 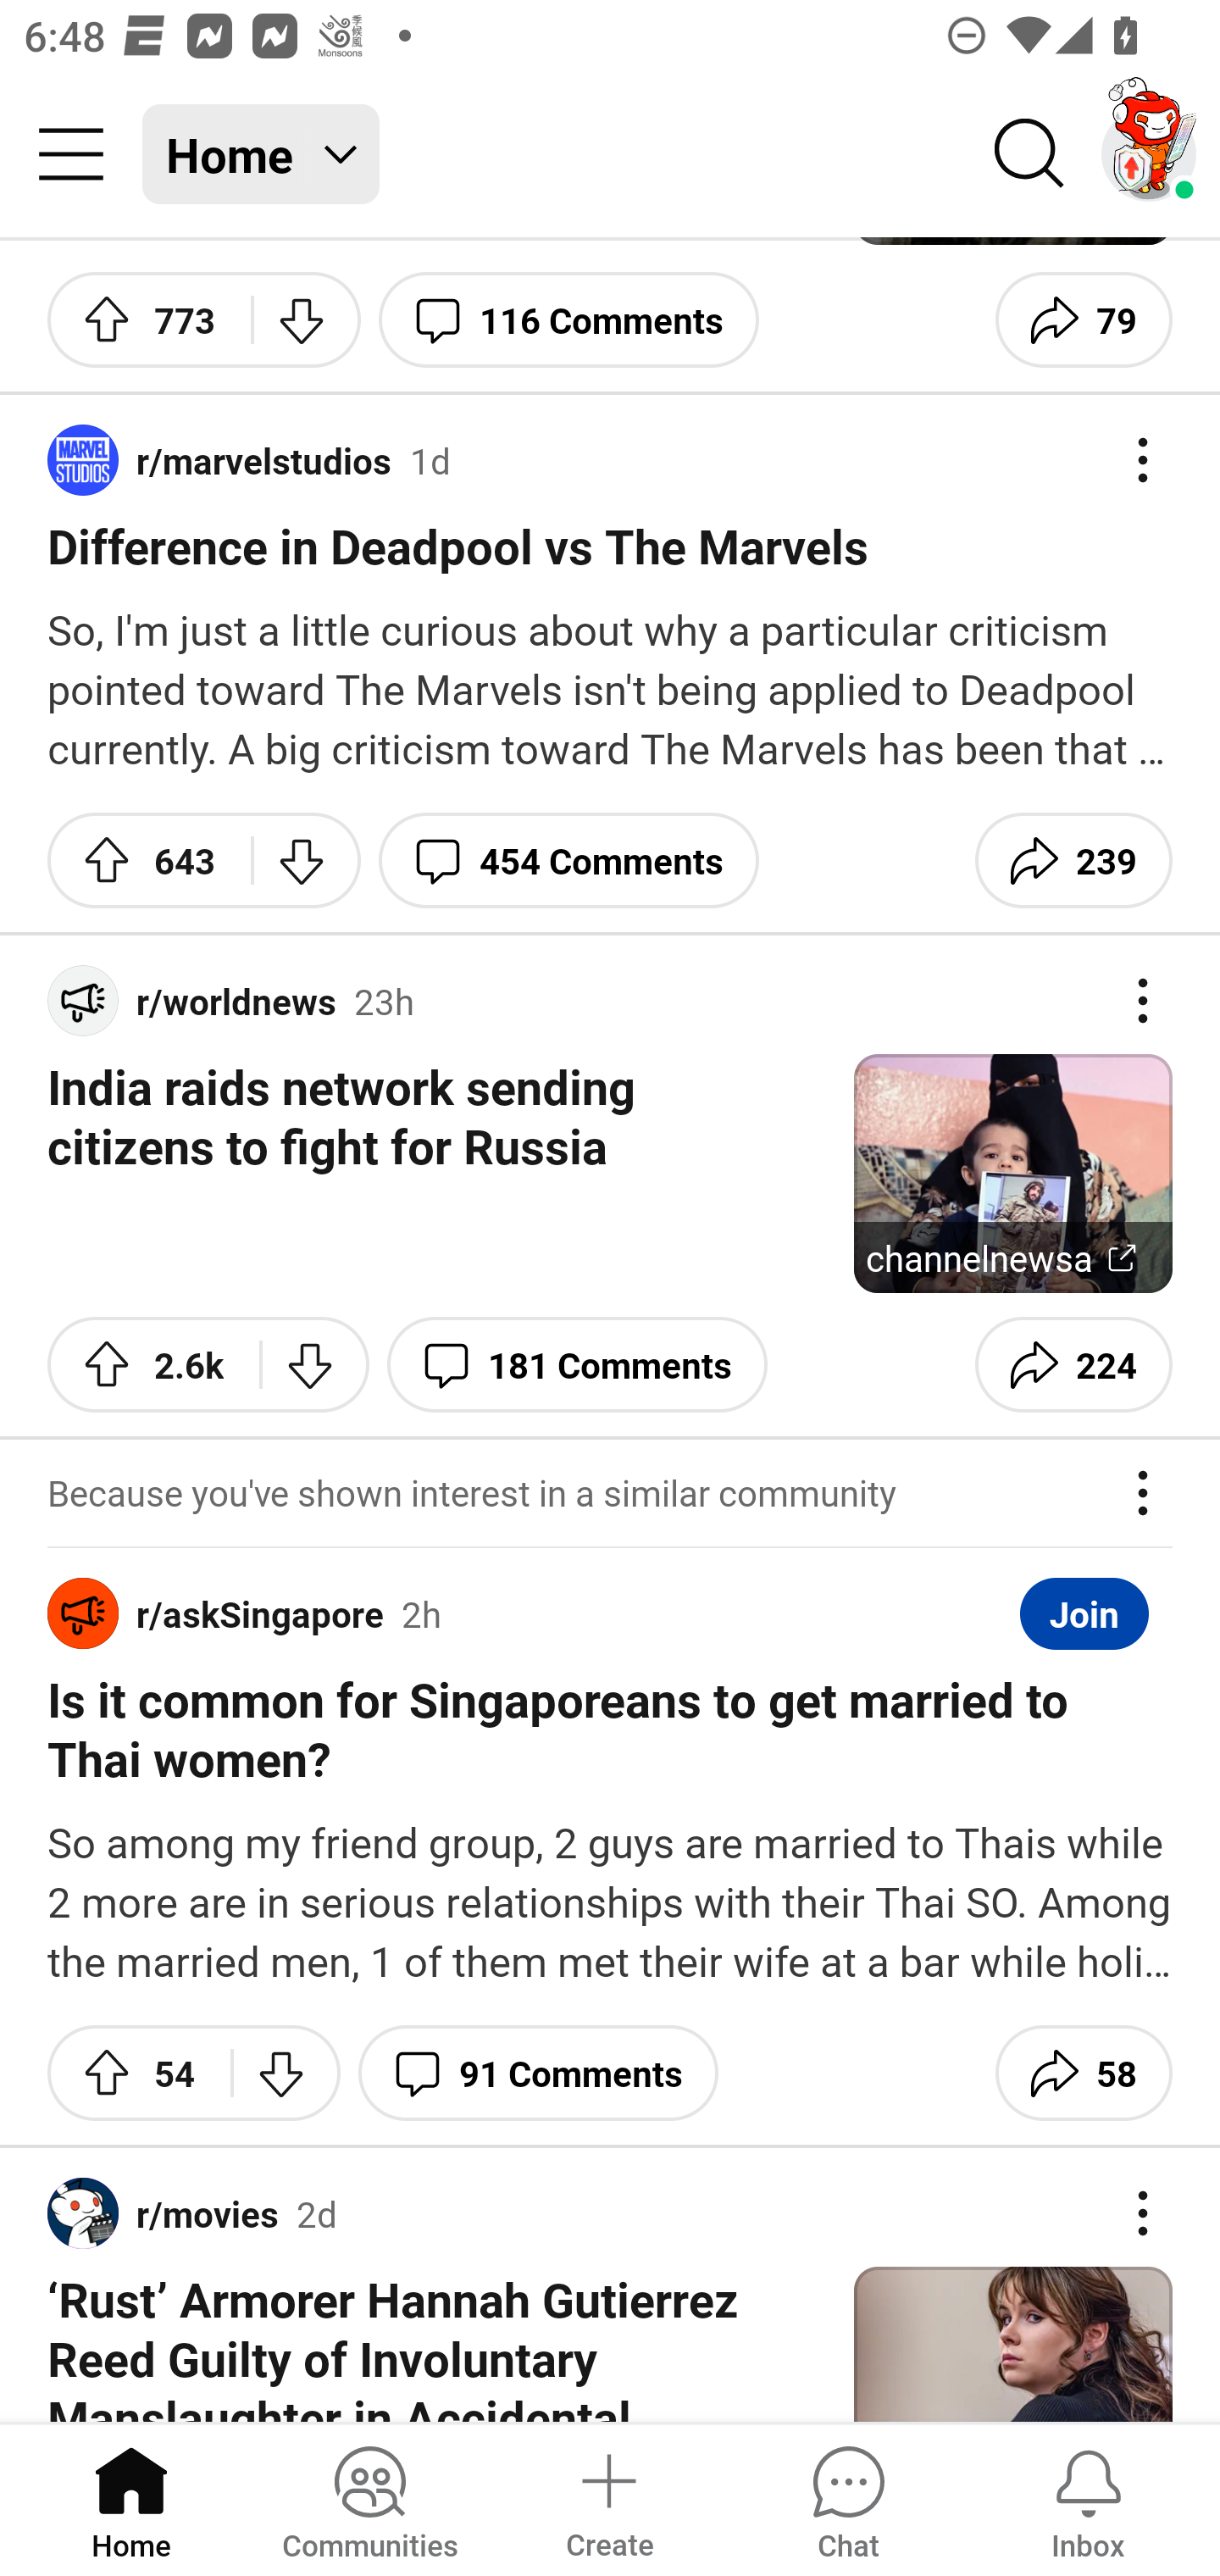 What do you see at coordinates (261, 154) in the screenshot?
I see `Home Home feed` at bounding box center [261, 154].